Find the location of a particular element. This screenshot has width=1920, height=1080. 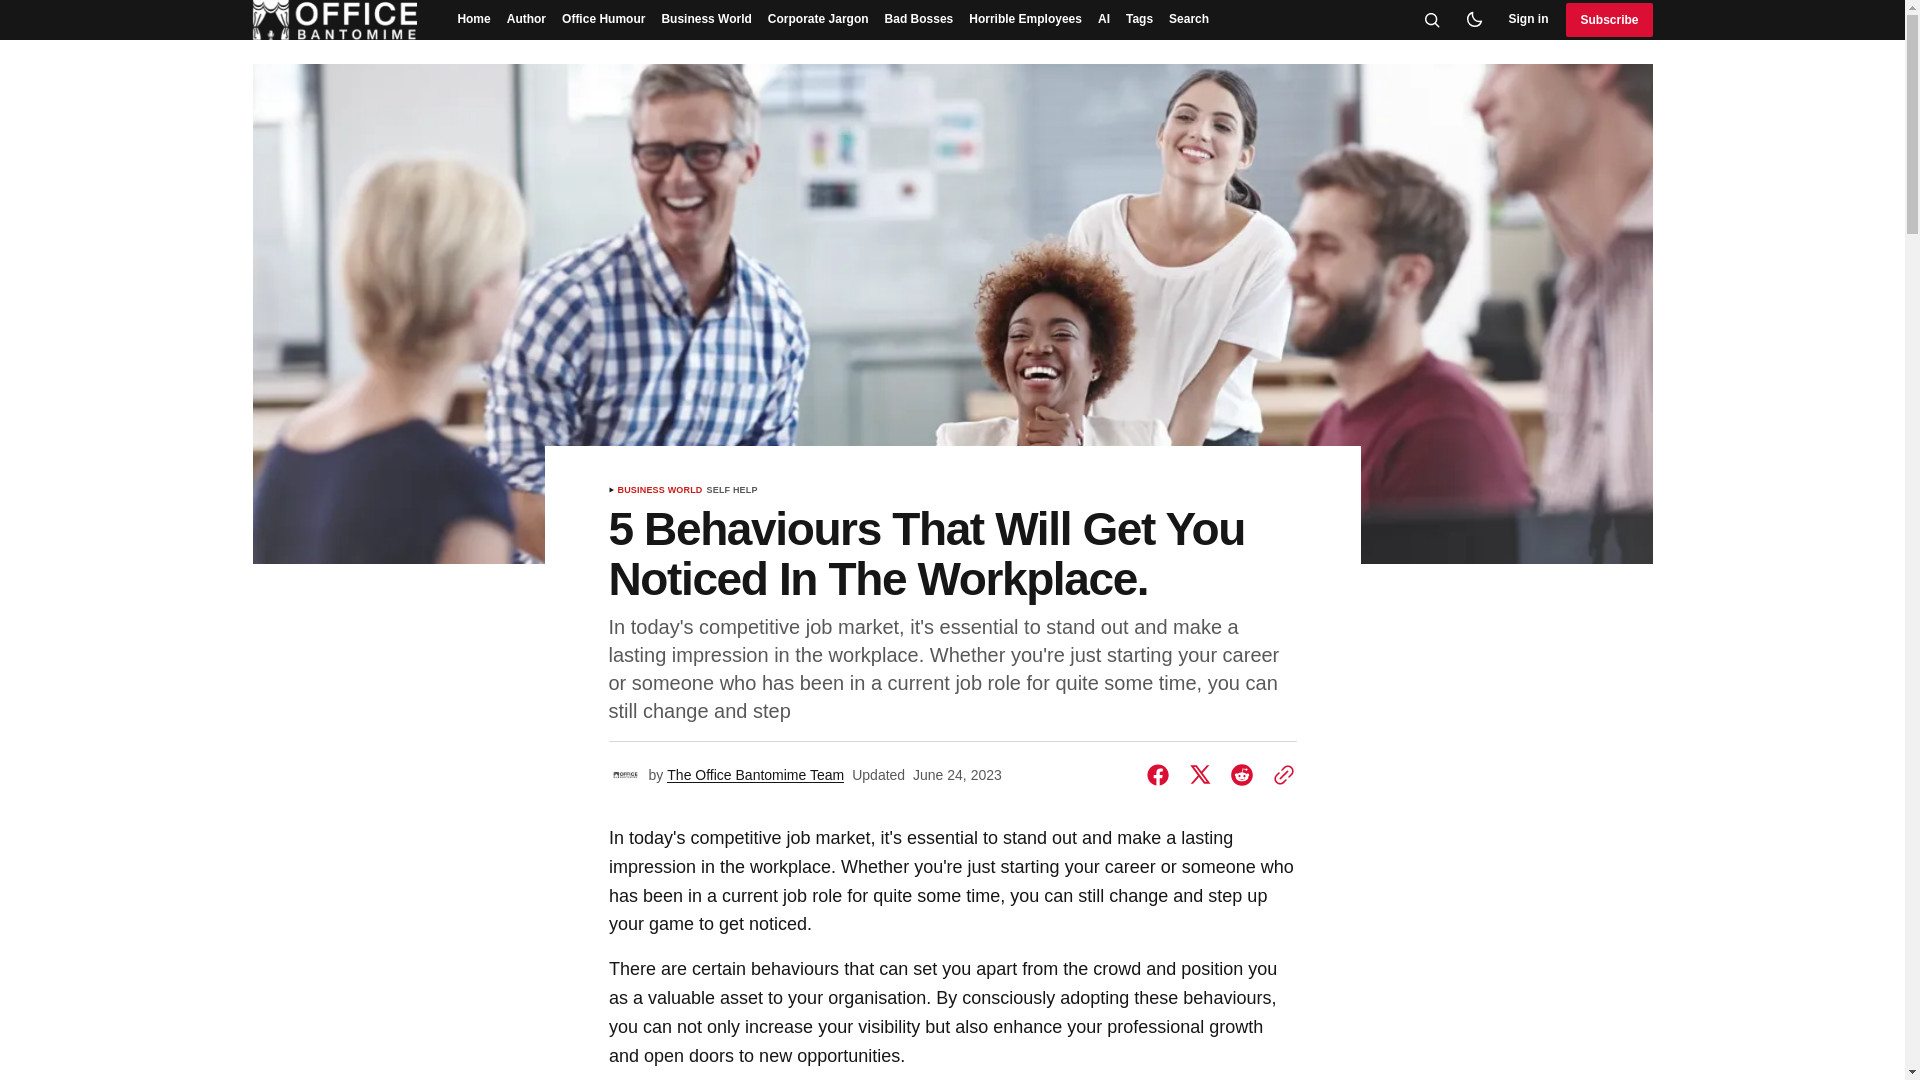

Office Humour is located at coordinates (603, 20).